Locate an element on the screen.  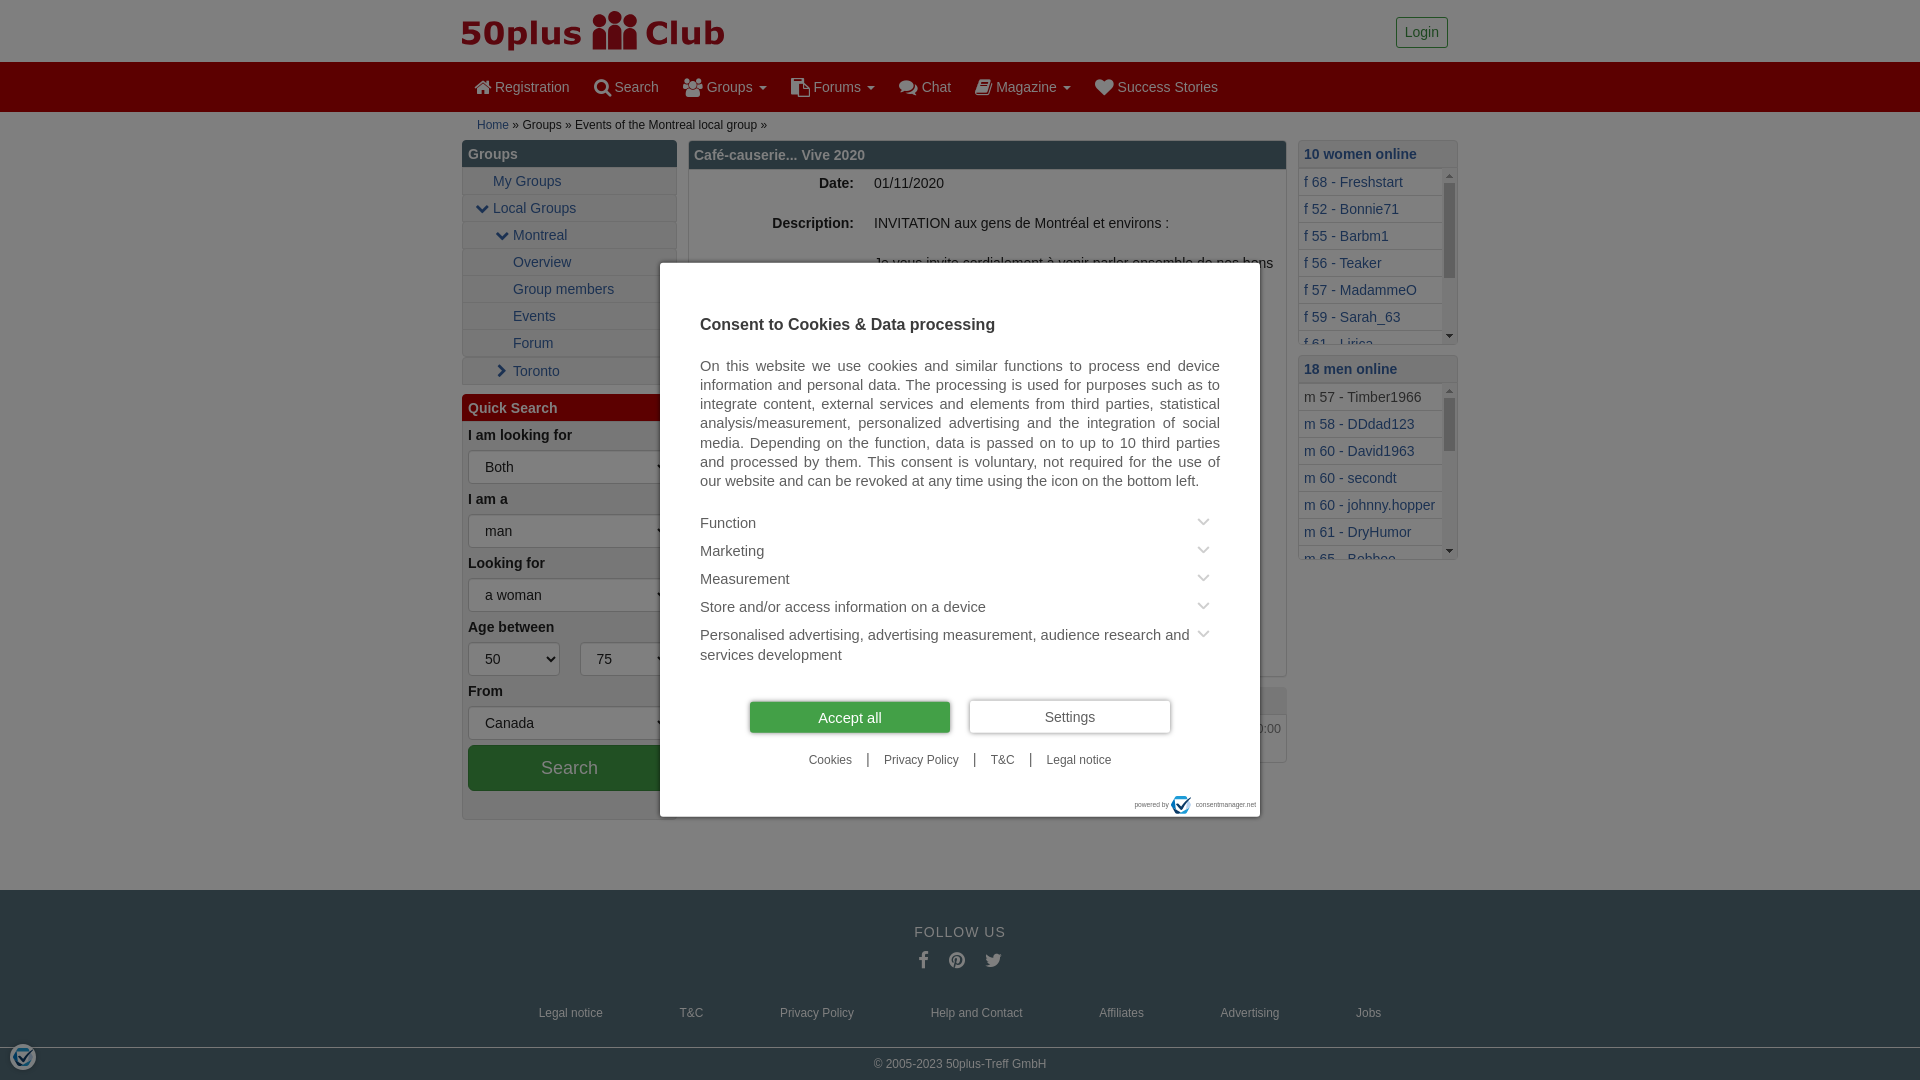
m 87 - PeterGB is located at coordinates (1370, 667).